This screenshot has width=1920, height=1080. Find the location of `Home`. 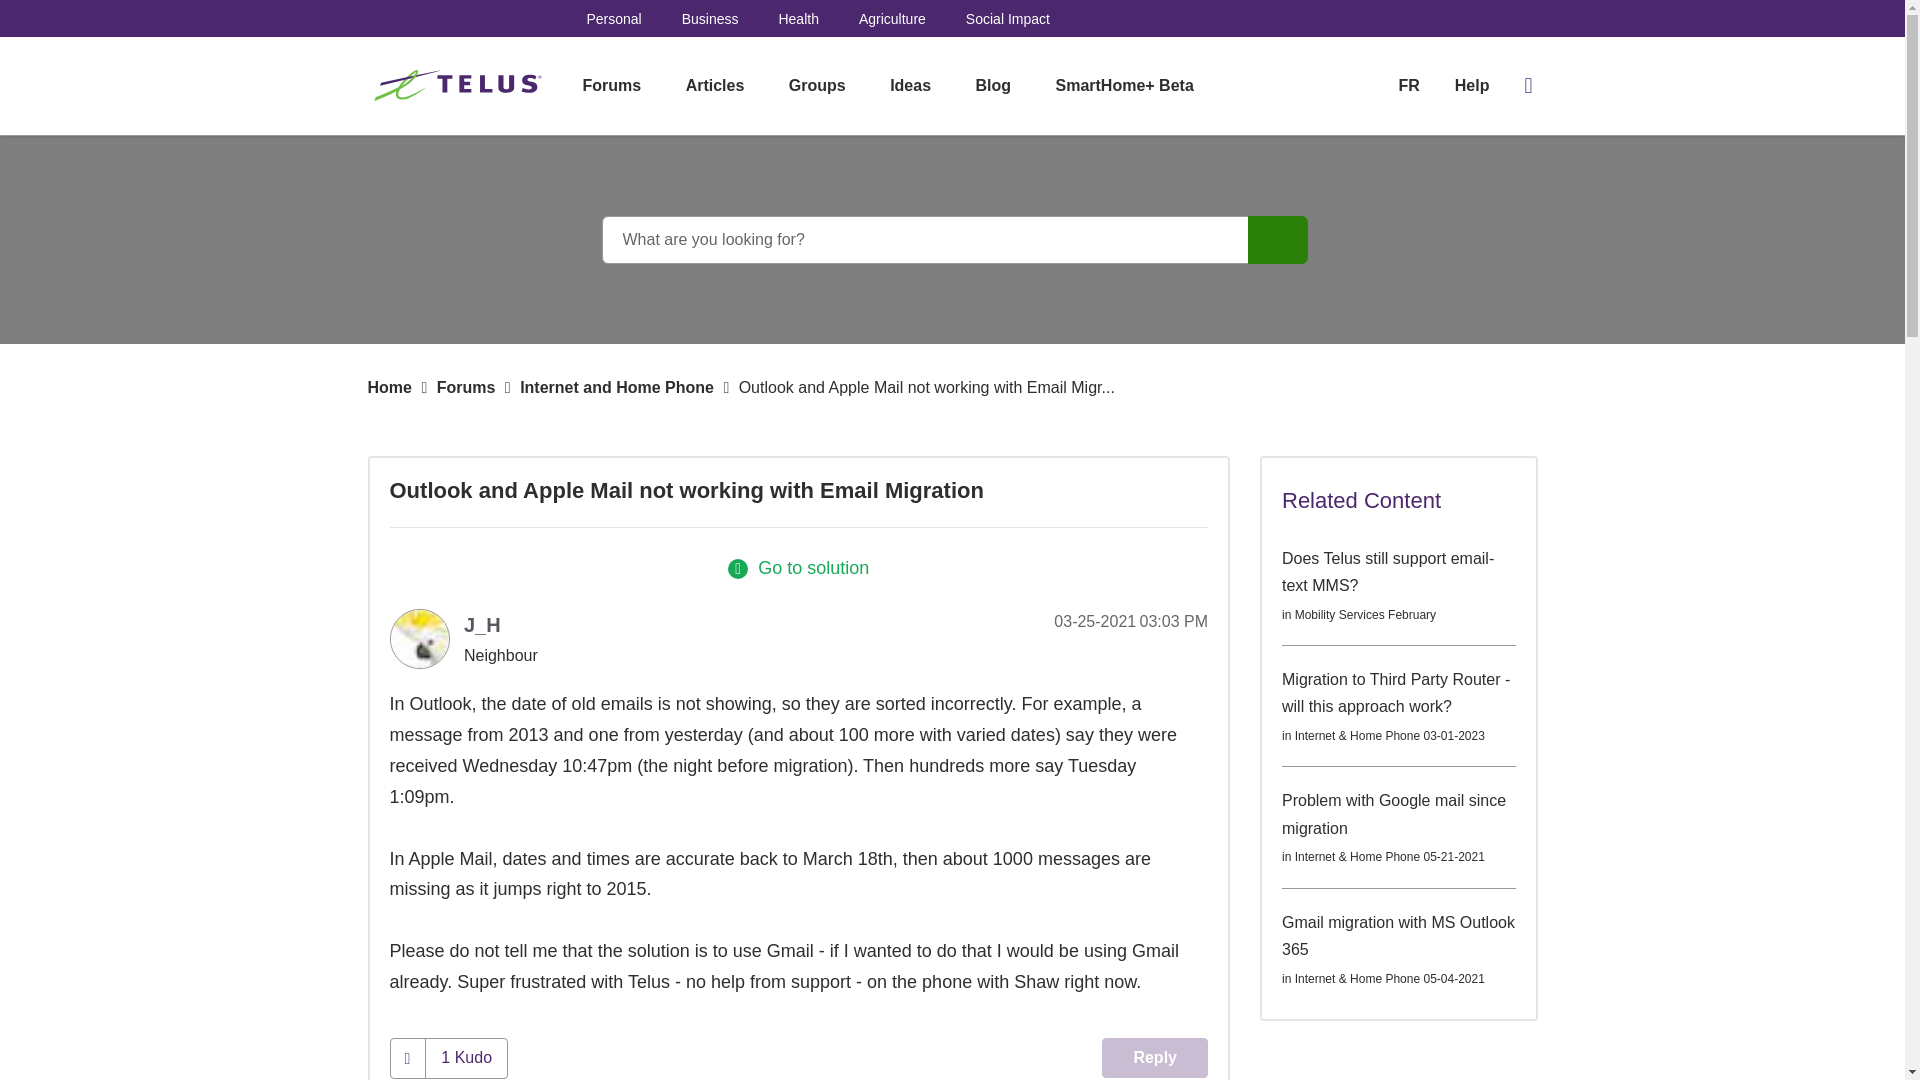

Home is located at coordinates (390, 388).